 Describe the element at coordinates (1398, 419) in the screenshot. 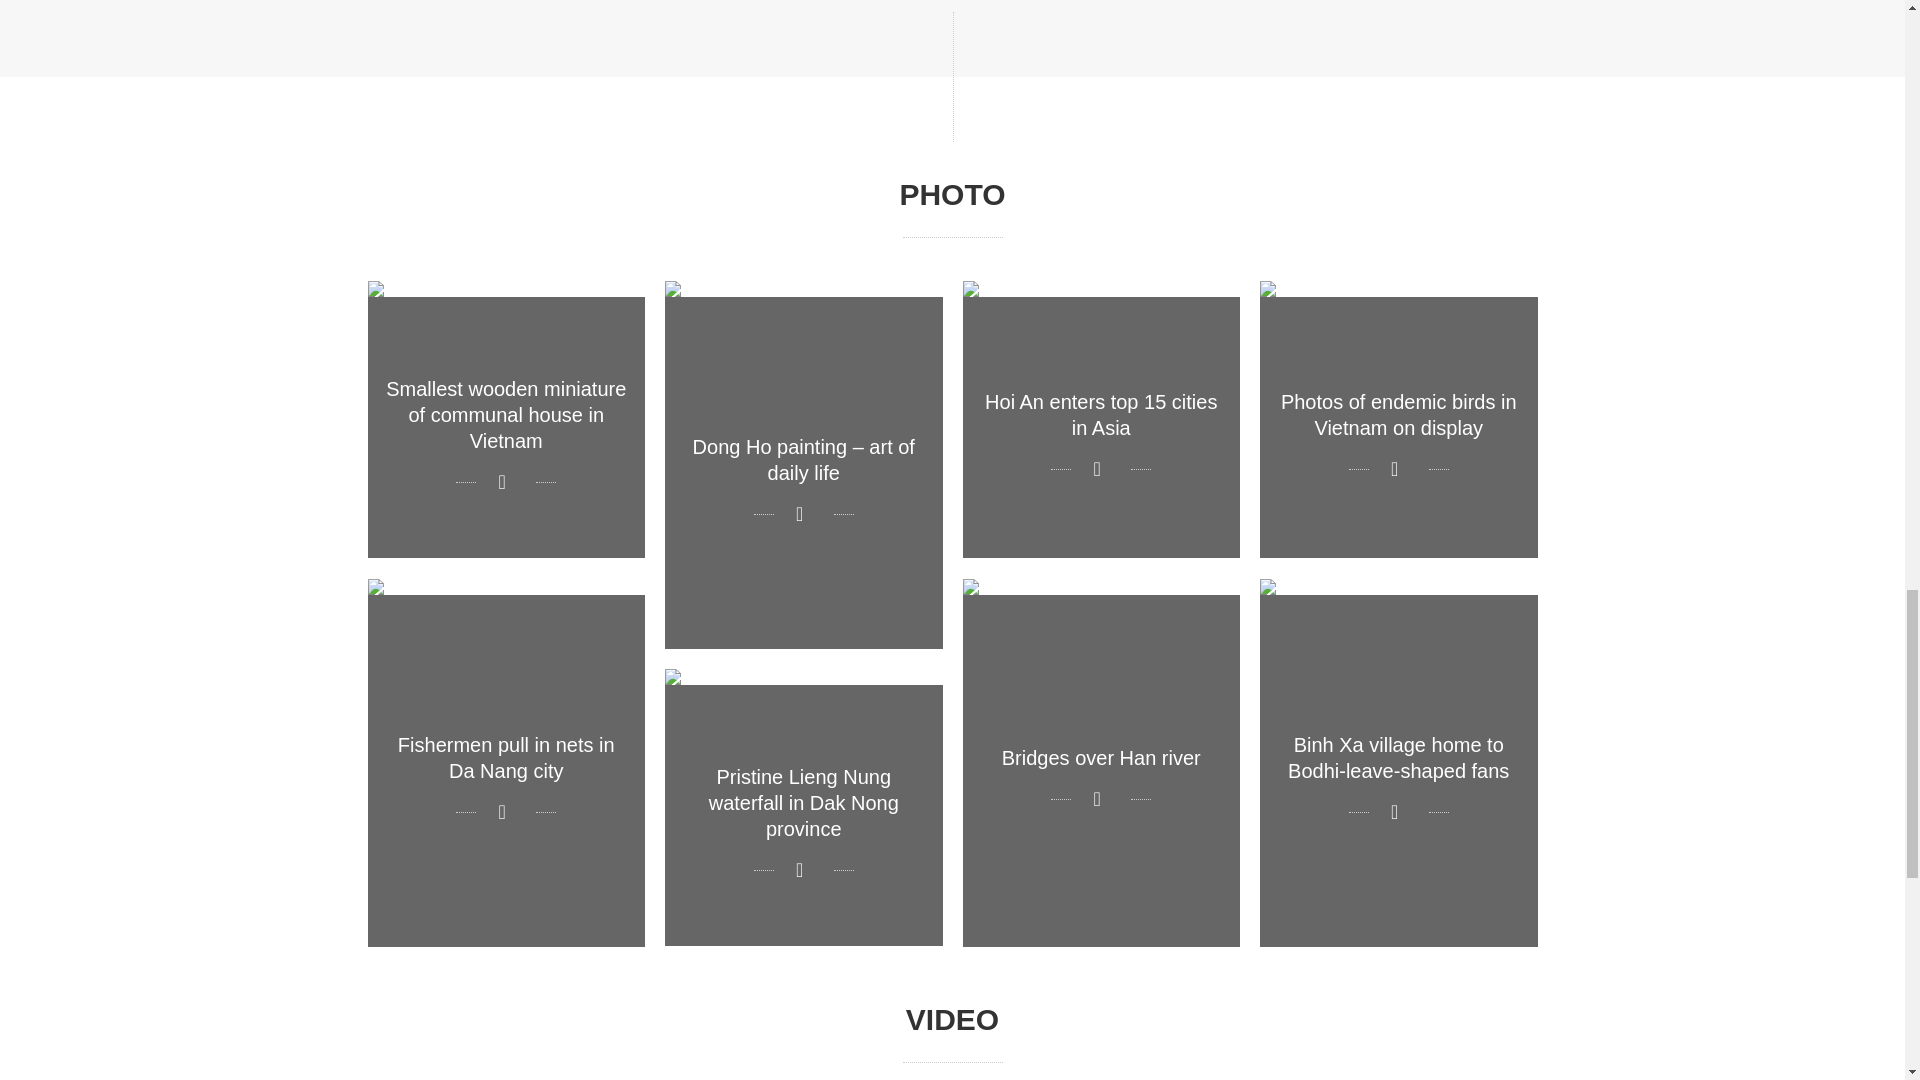

I see `Photos of endemic birds in Vietnam on display` at that location.